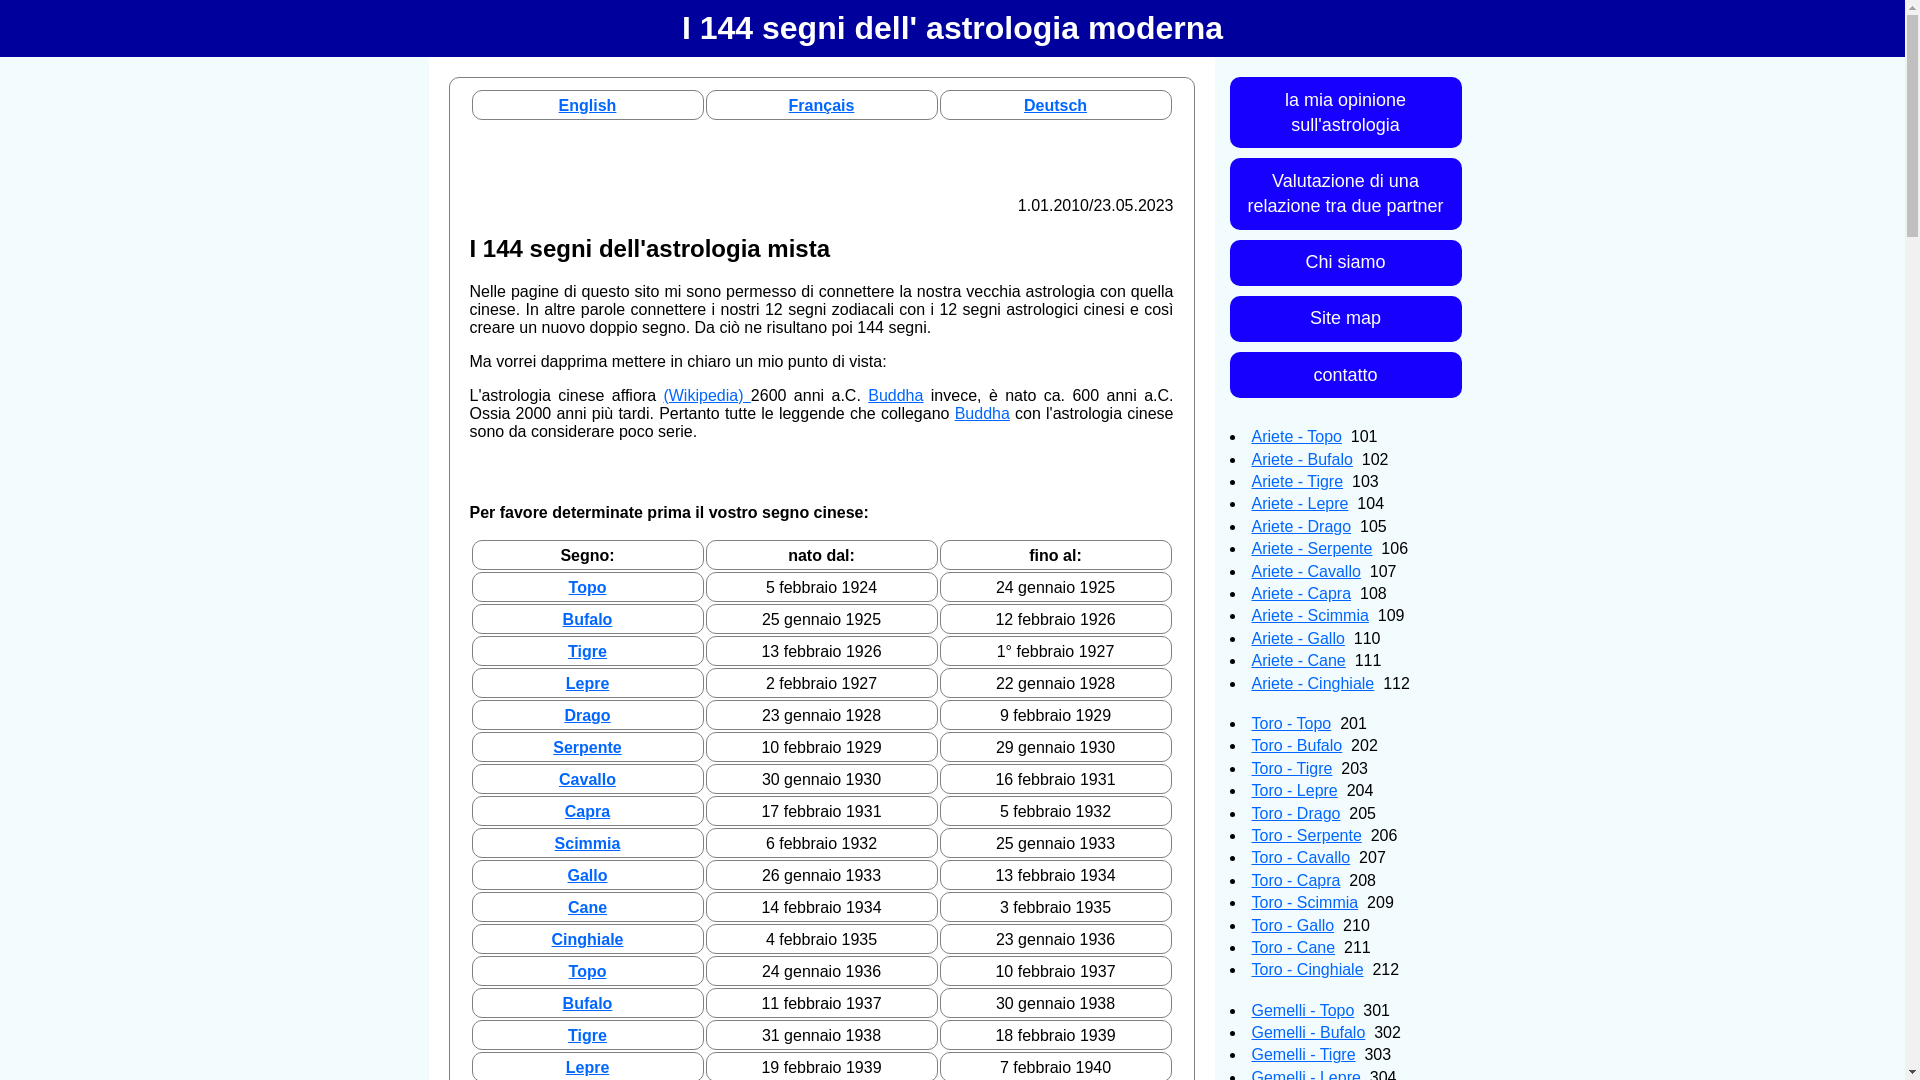 Image resolution: width=1920 pixels, height=1080 pixels. What do you see at coordinates (896, 396) in the screenshot?
I see `Buddha` at bounding box center [896, 396].